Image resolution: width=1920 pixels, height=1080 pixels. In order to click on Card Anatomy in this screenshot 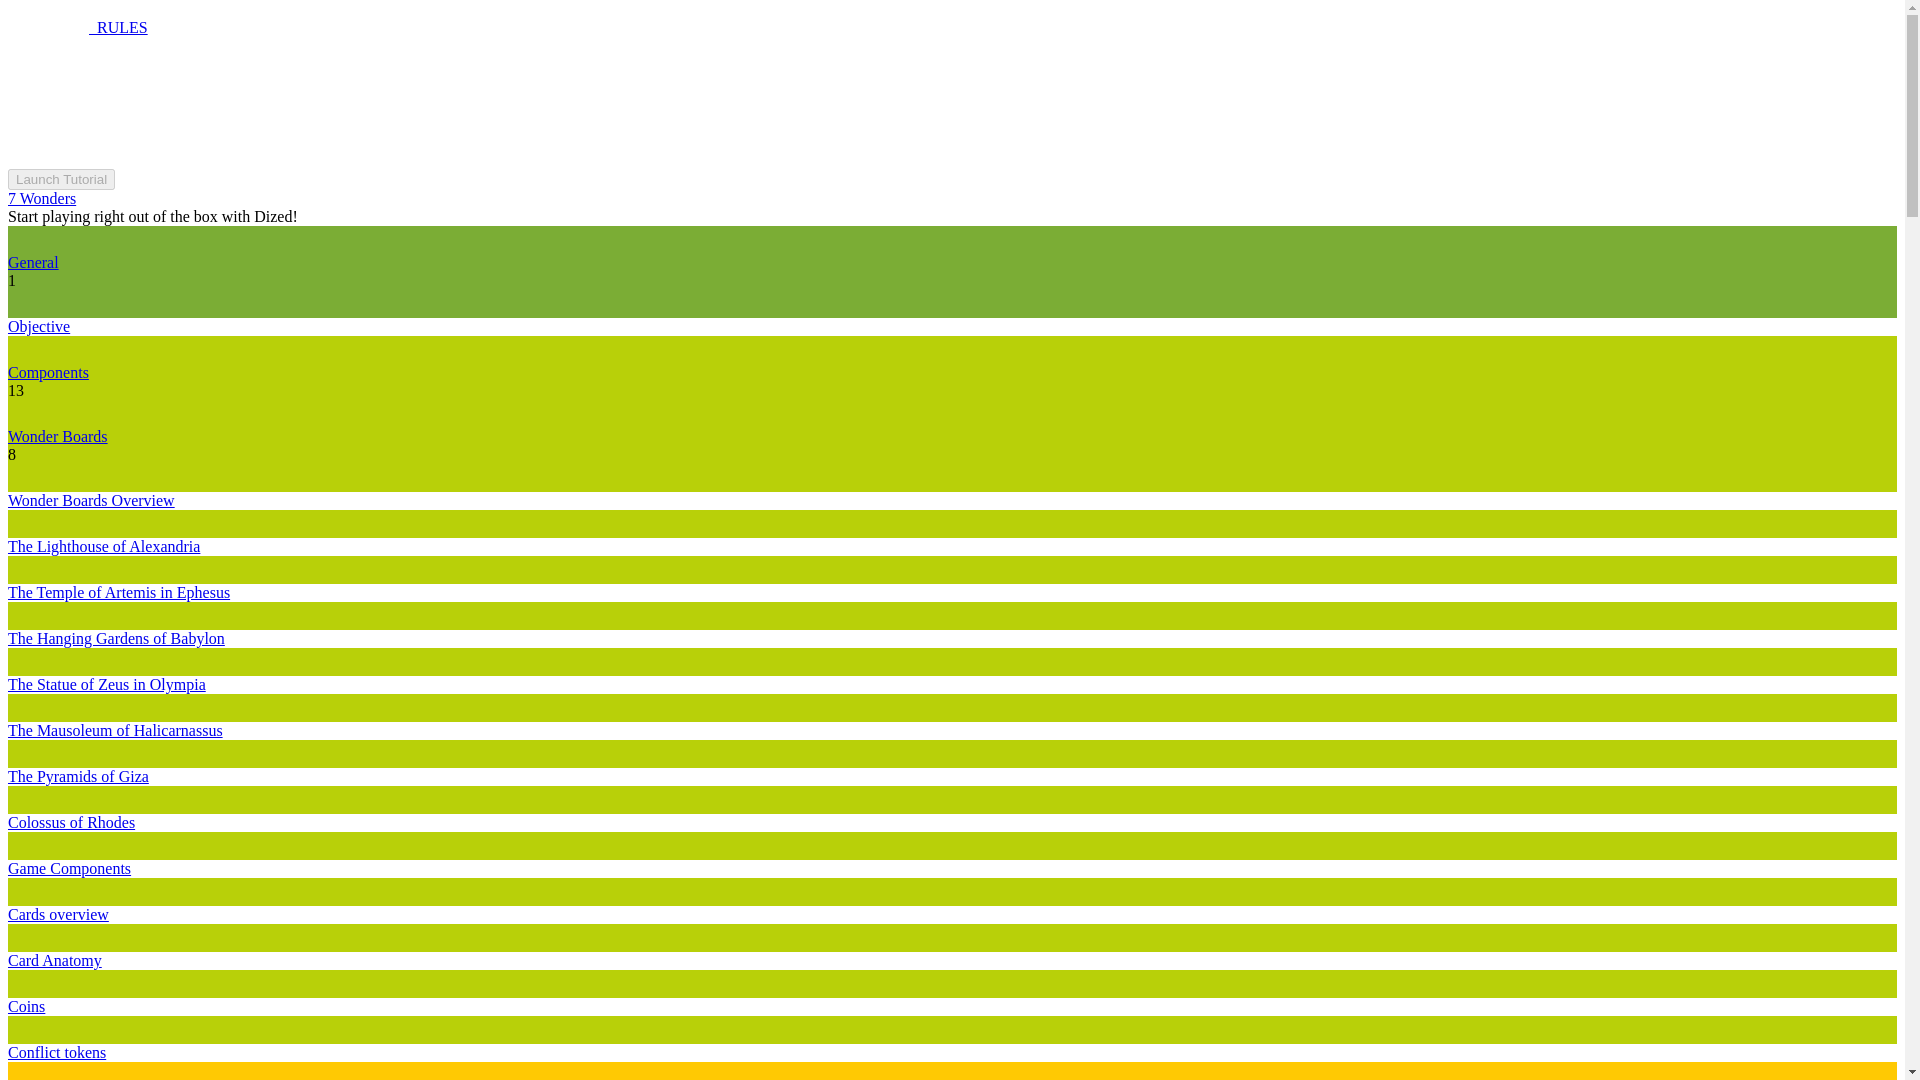, I will do `click(54, 960)`.